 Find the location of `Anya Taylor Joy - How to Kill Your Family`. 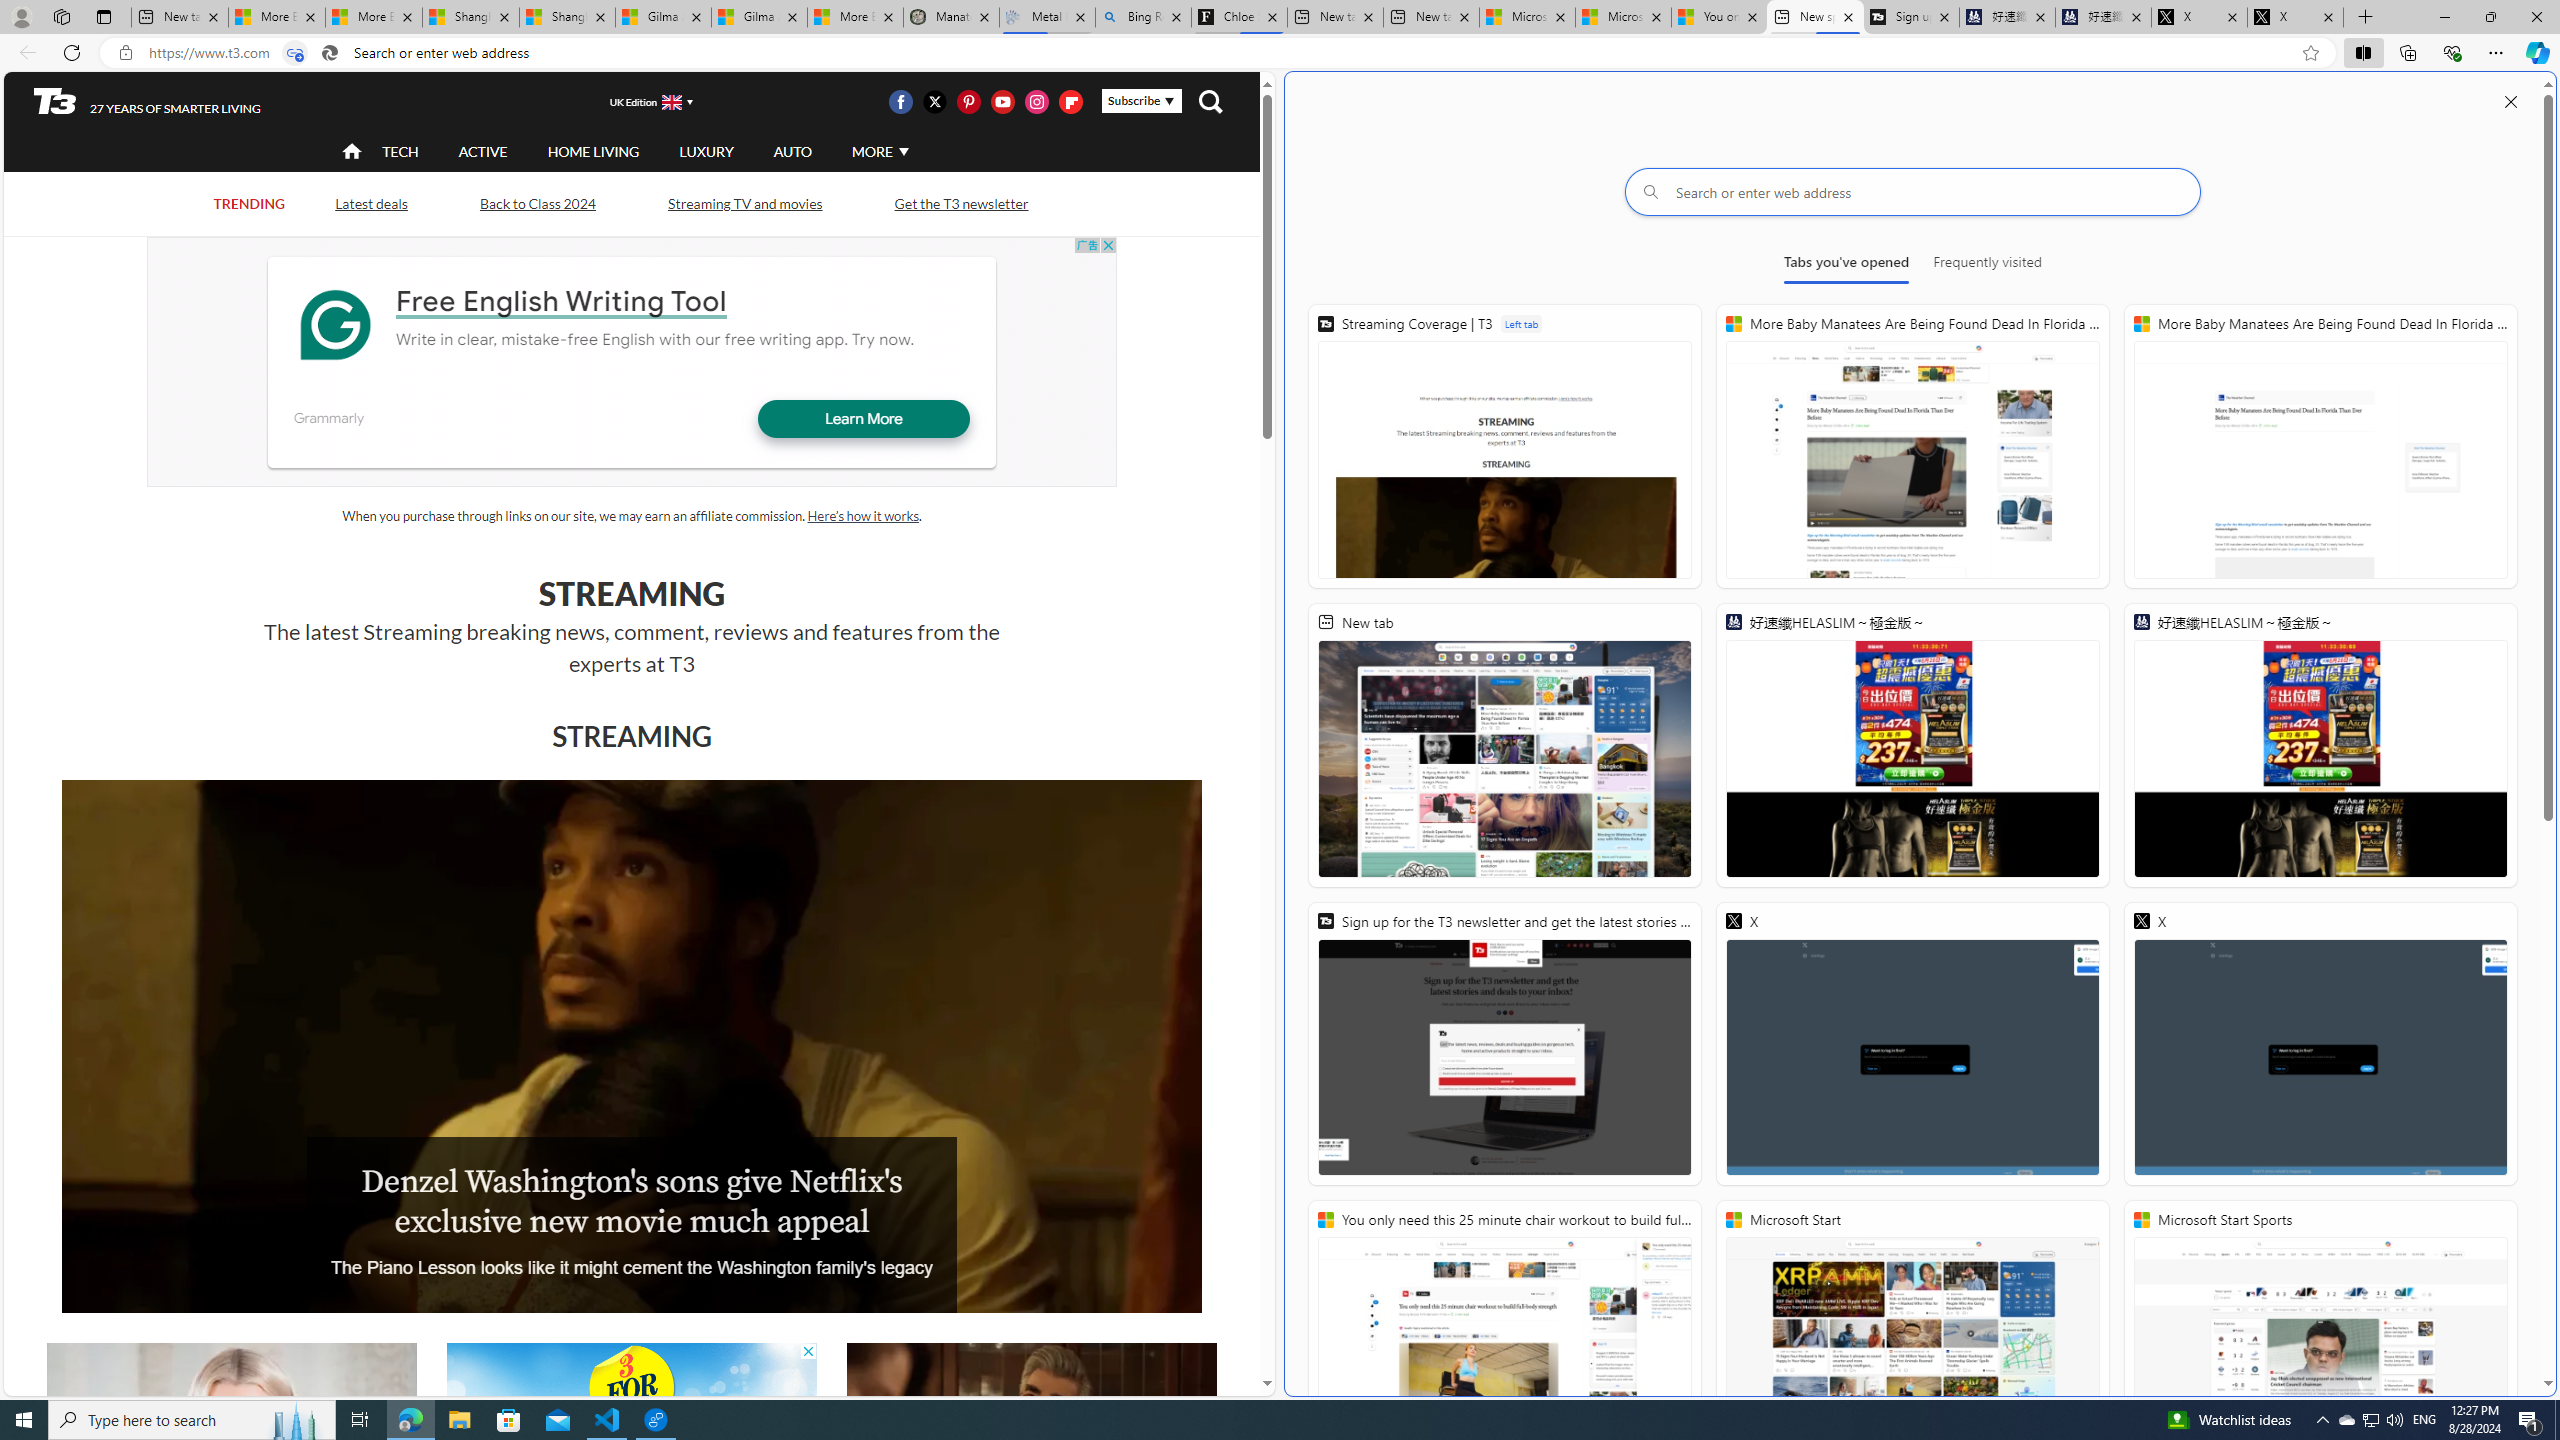

Anya Taylor Joy - How to Kill Your Family is located at coordinates (232, 1448).